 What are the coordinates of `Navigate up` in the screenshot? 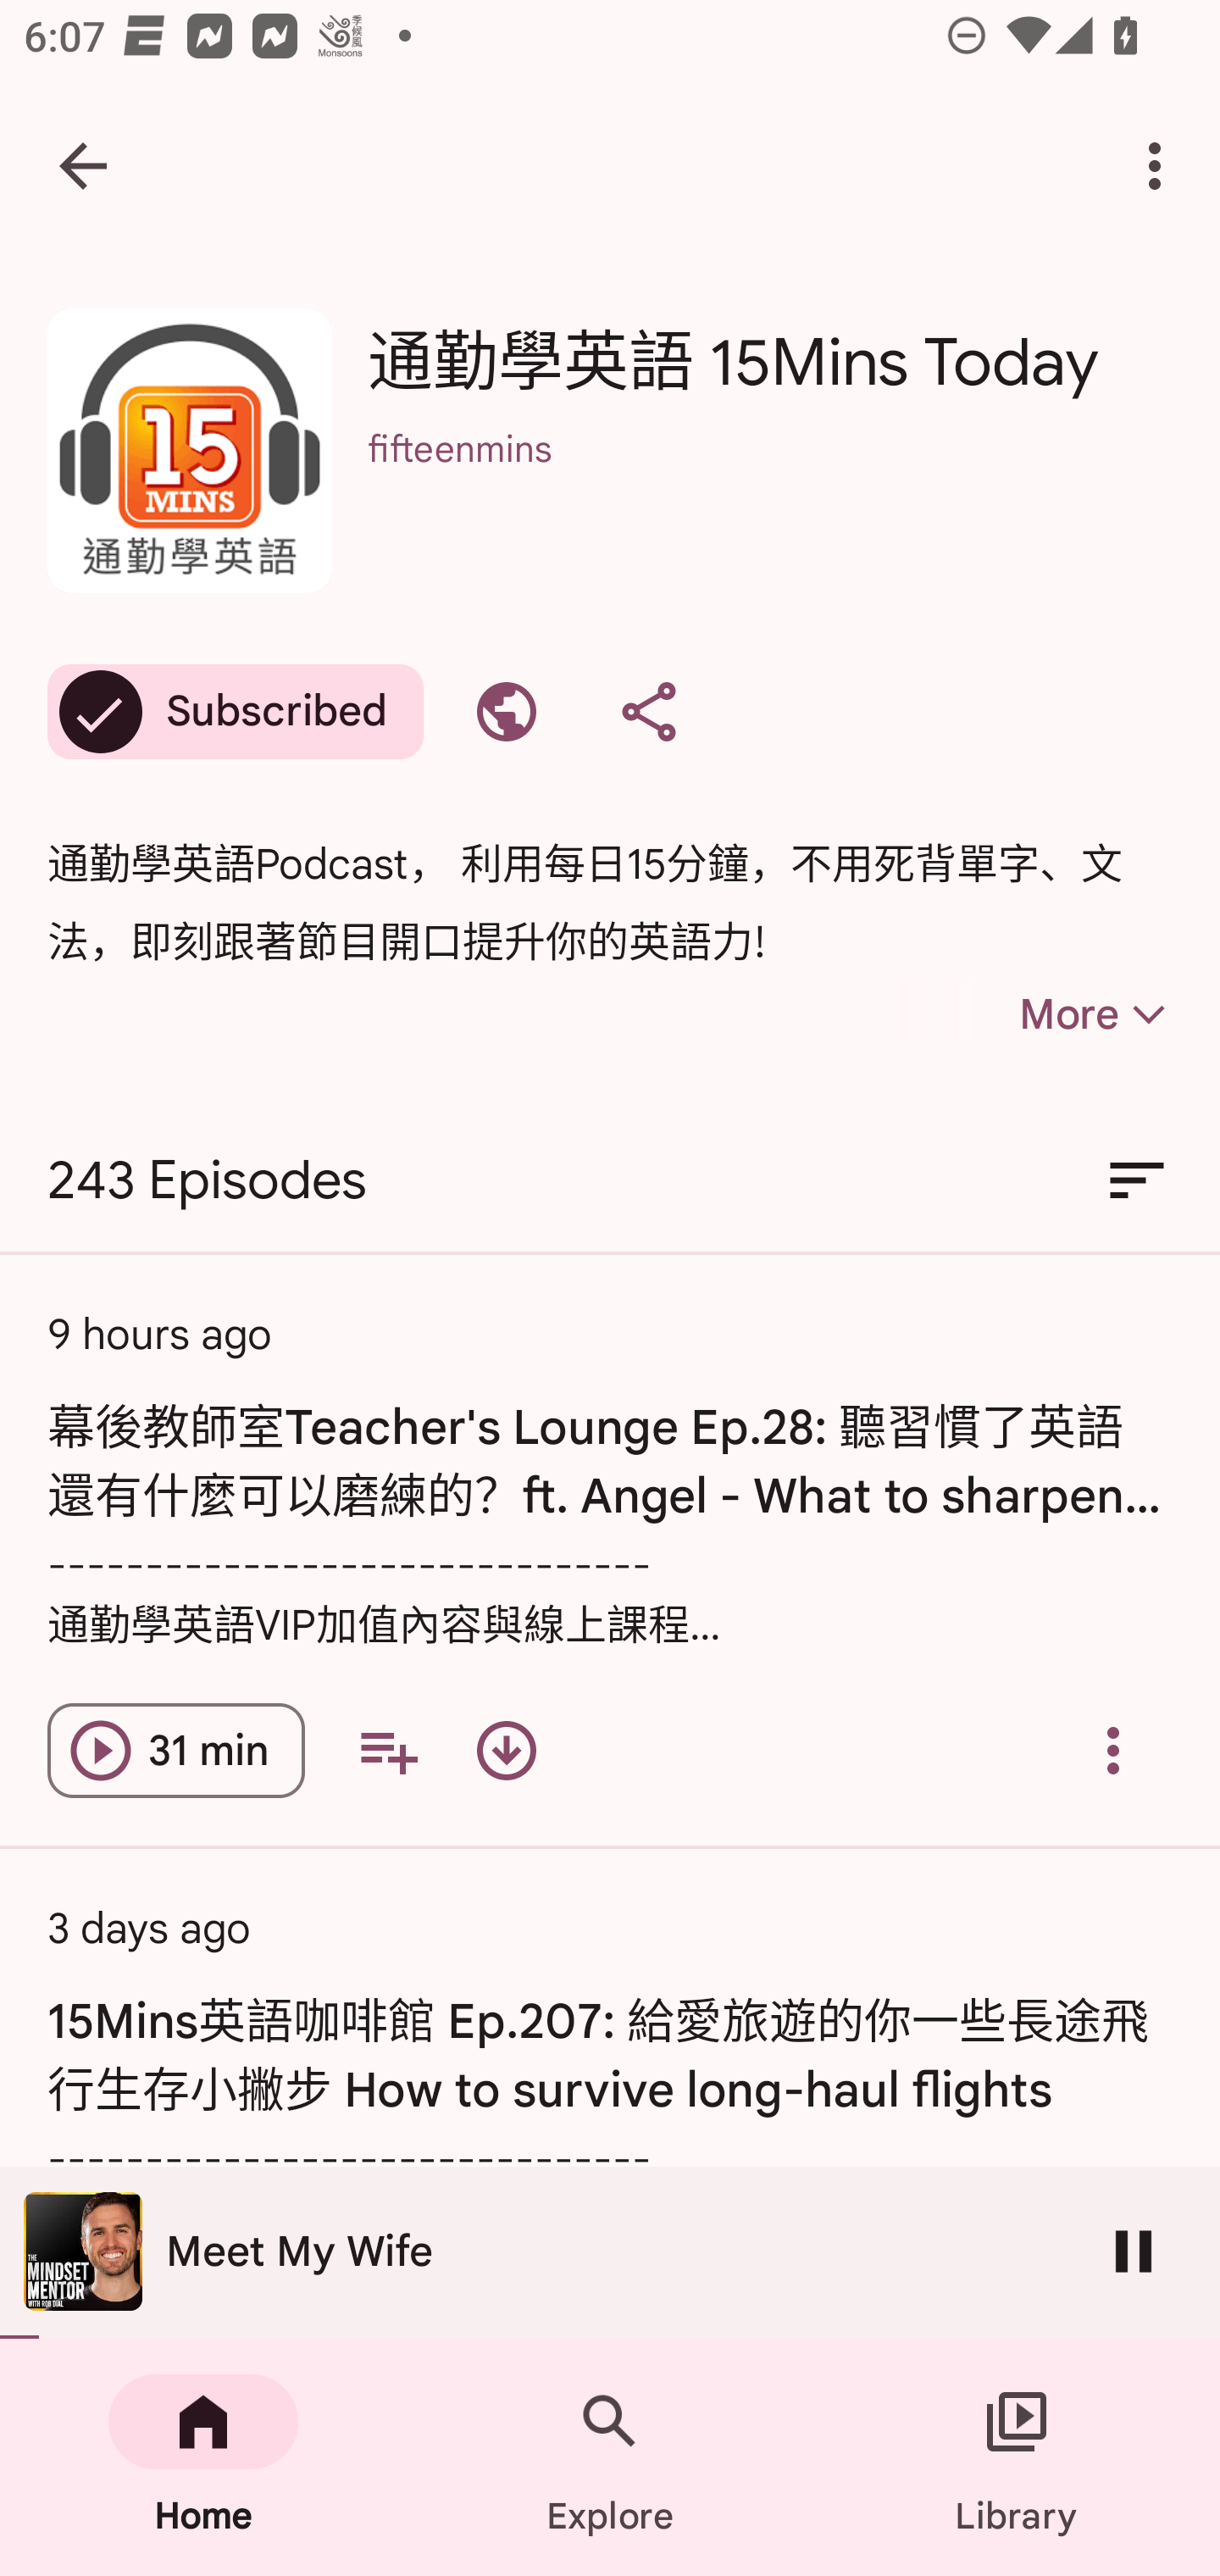 It's located at (83, 166).